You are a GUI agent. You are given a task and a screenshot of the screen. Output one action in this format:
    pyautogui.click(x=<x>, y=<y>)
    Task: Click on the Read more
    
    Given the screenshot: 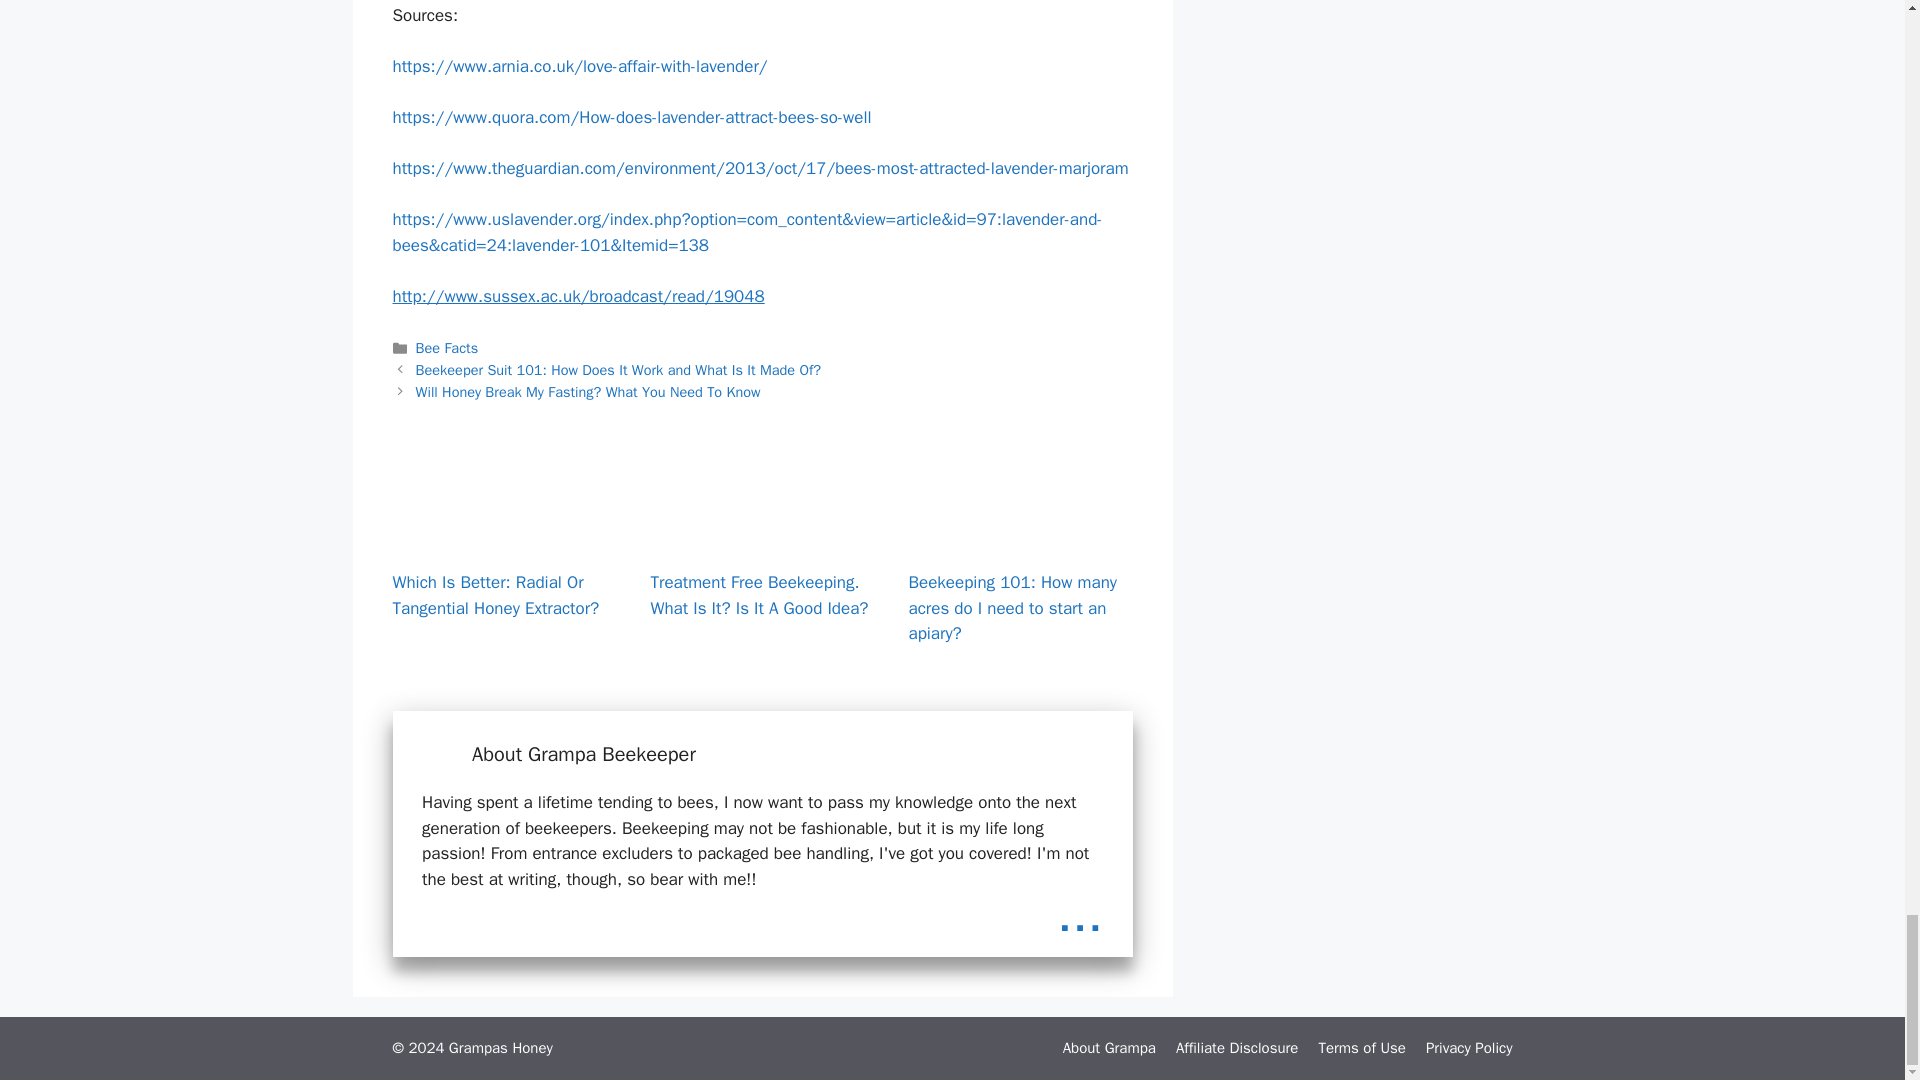 What is the action you would take?
    pyautogui.click(x=1080, y=914)
    